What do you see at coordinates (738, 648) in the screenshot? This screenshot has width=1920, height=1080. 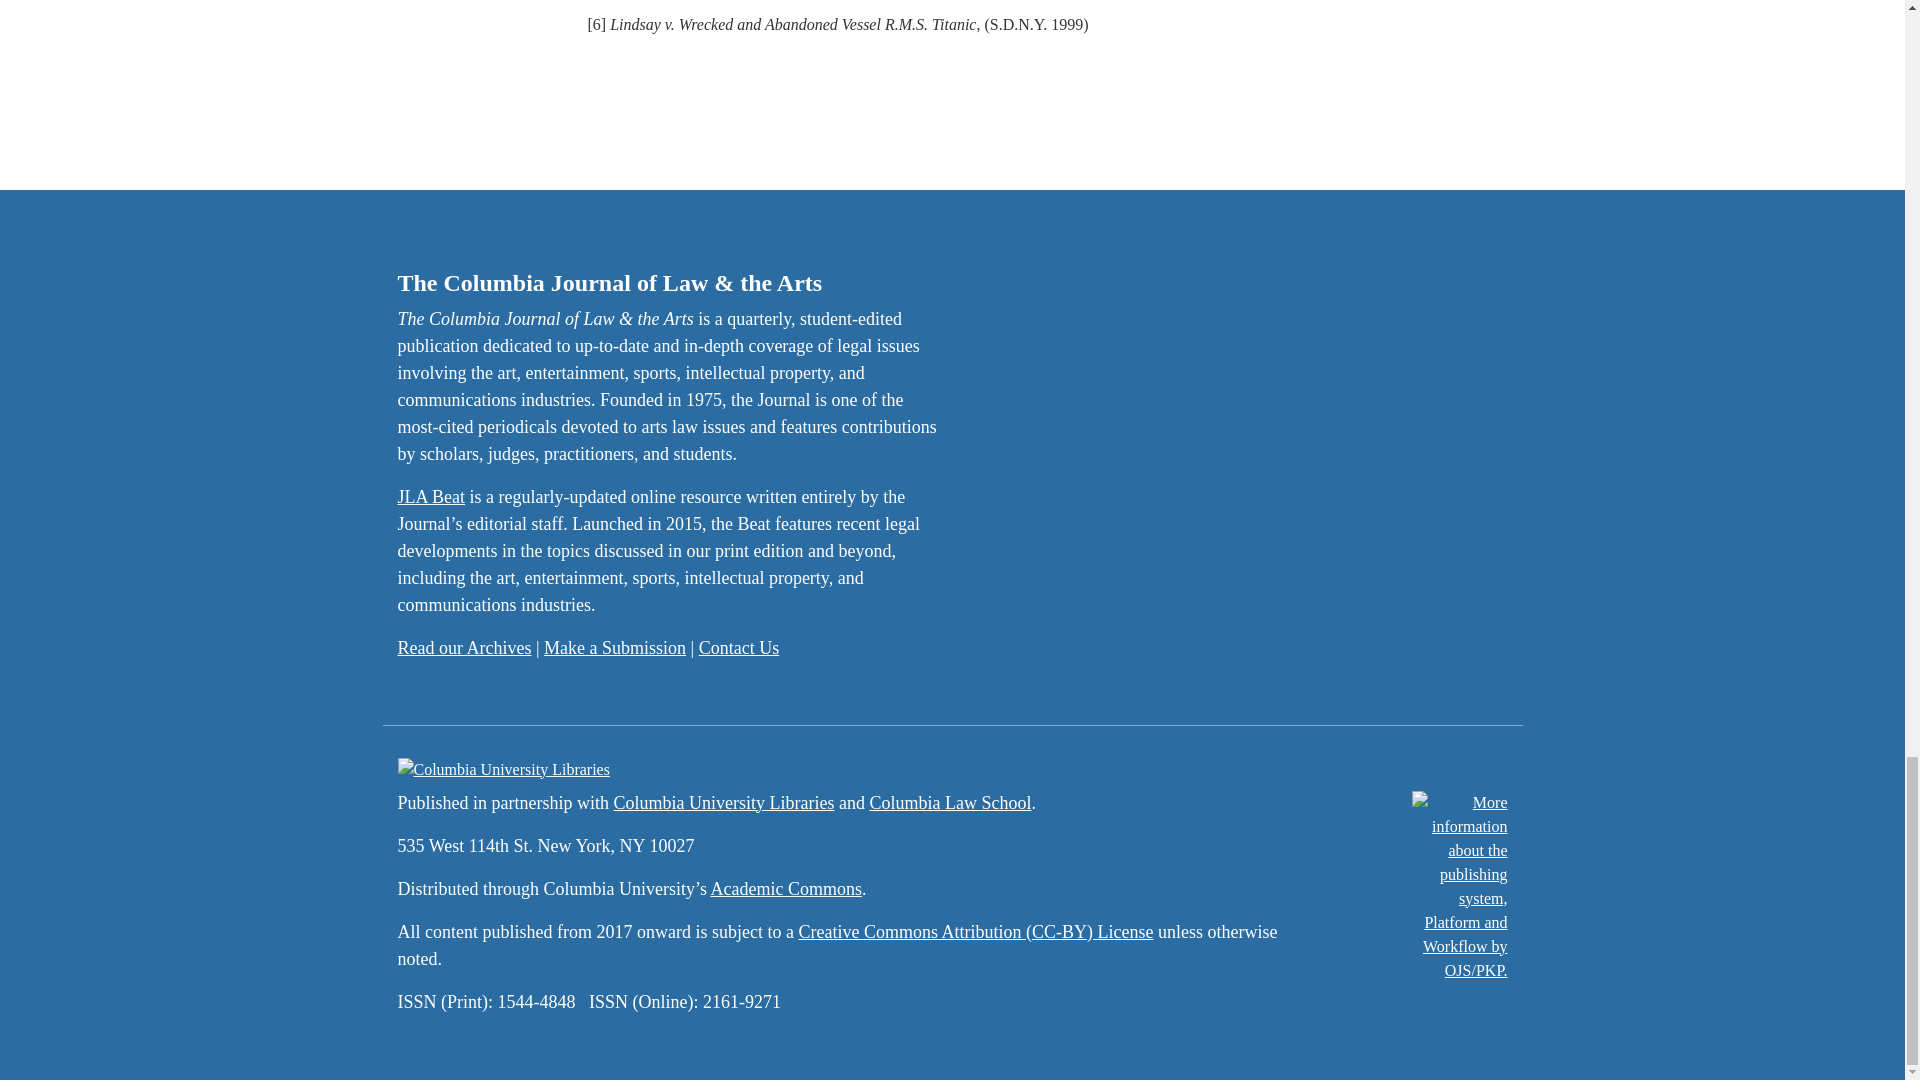 I see `Contact Us` at bounding box center [738, 648].